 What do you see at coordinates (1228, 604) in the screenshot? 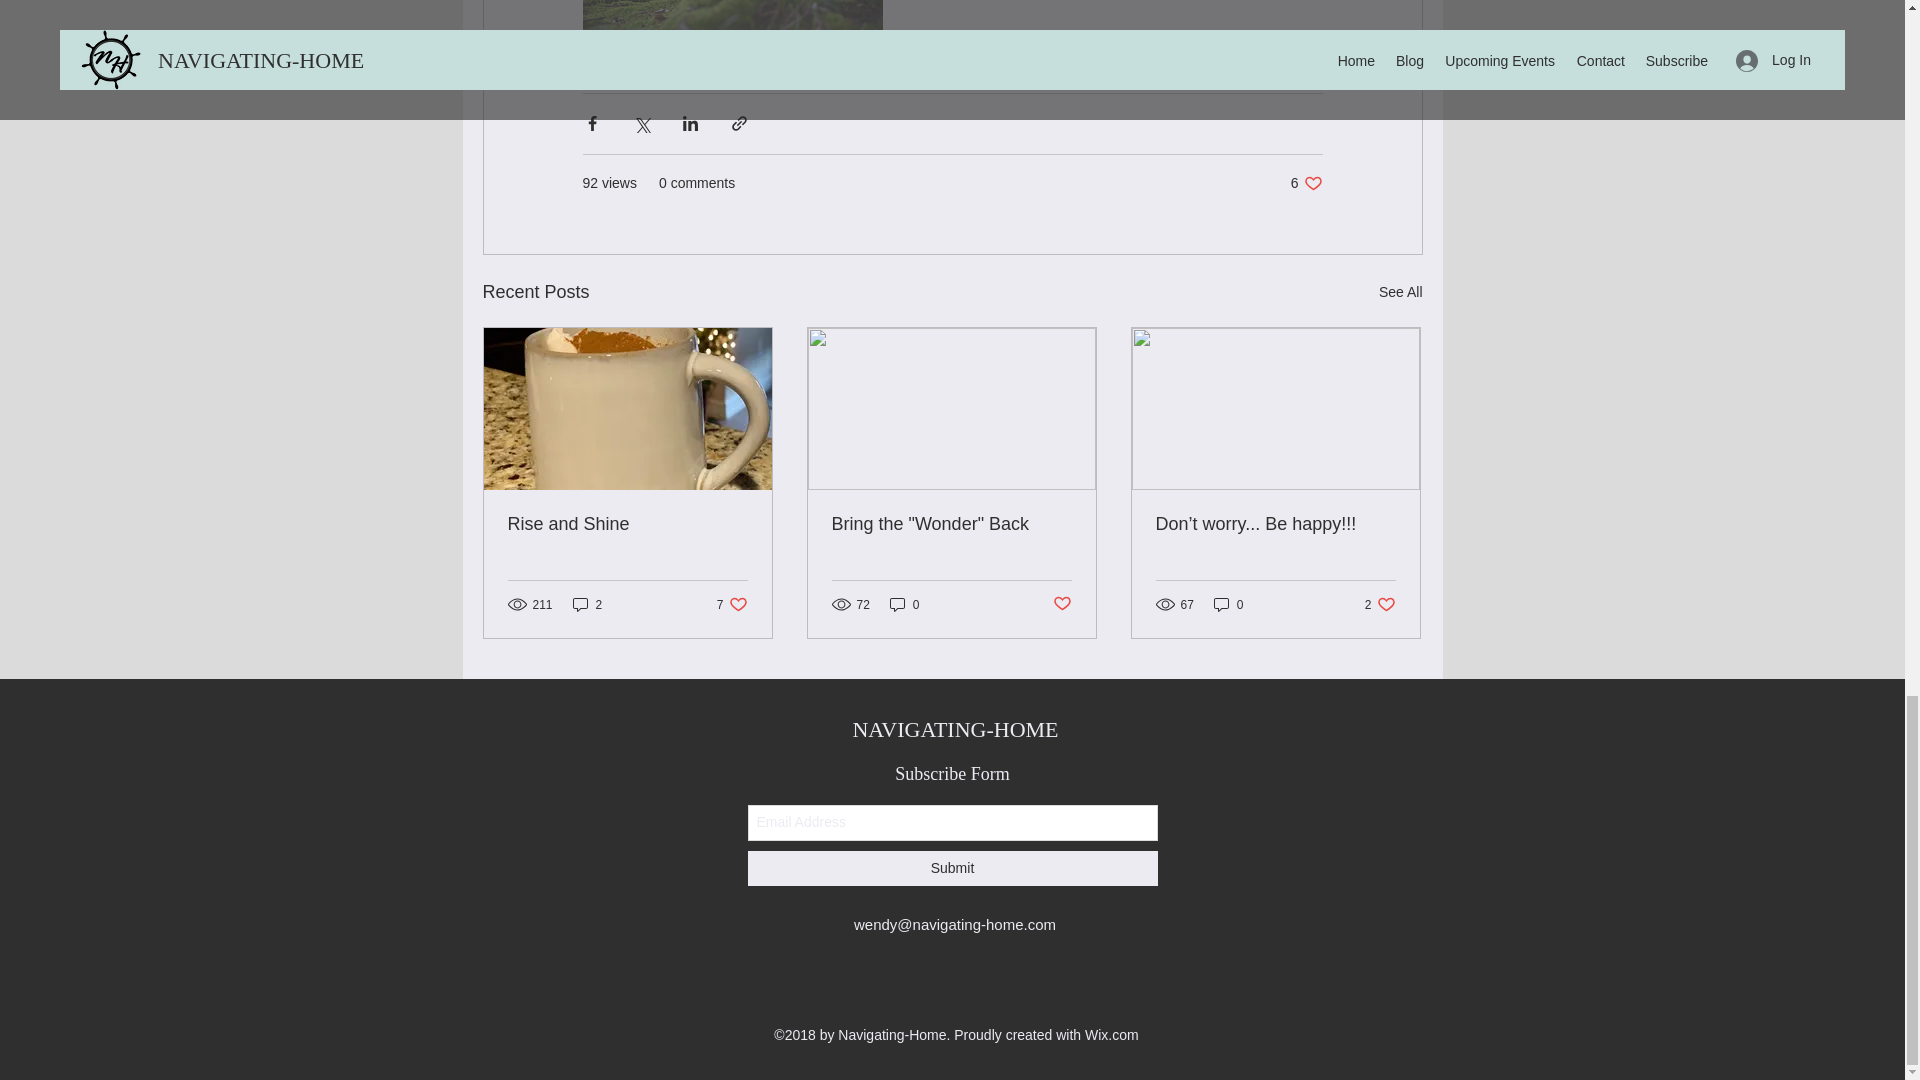
I see `0` at bounding box center [1228, 604].